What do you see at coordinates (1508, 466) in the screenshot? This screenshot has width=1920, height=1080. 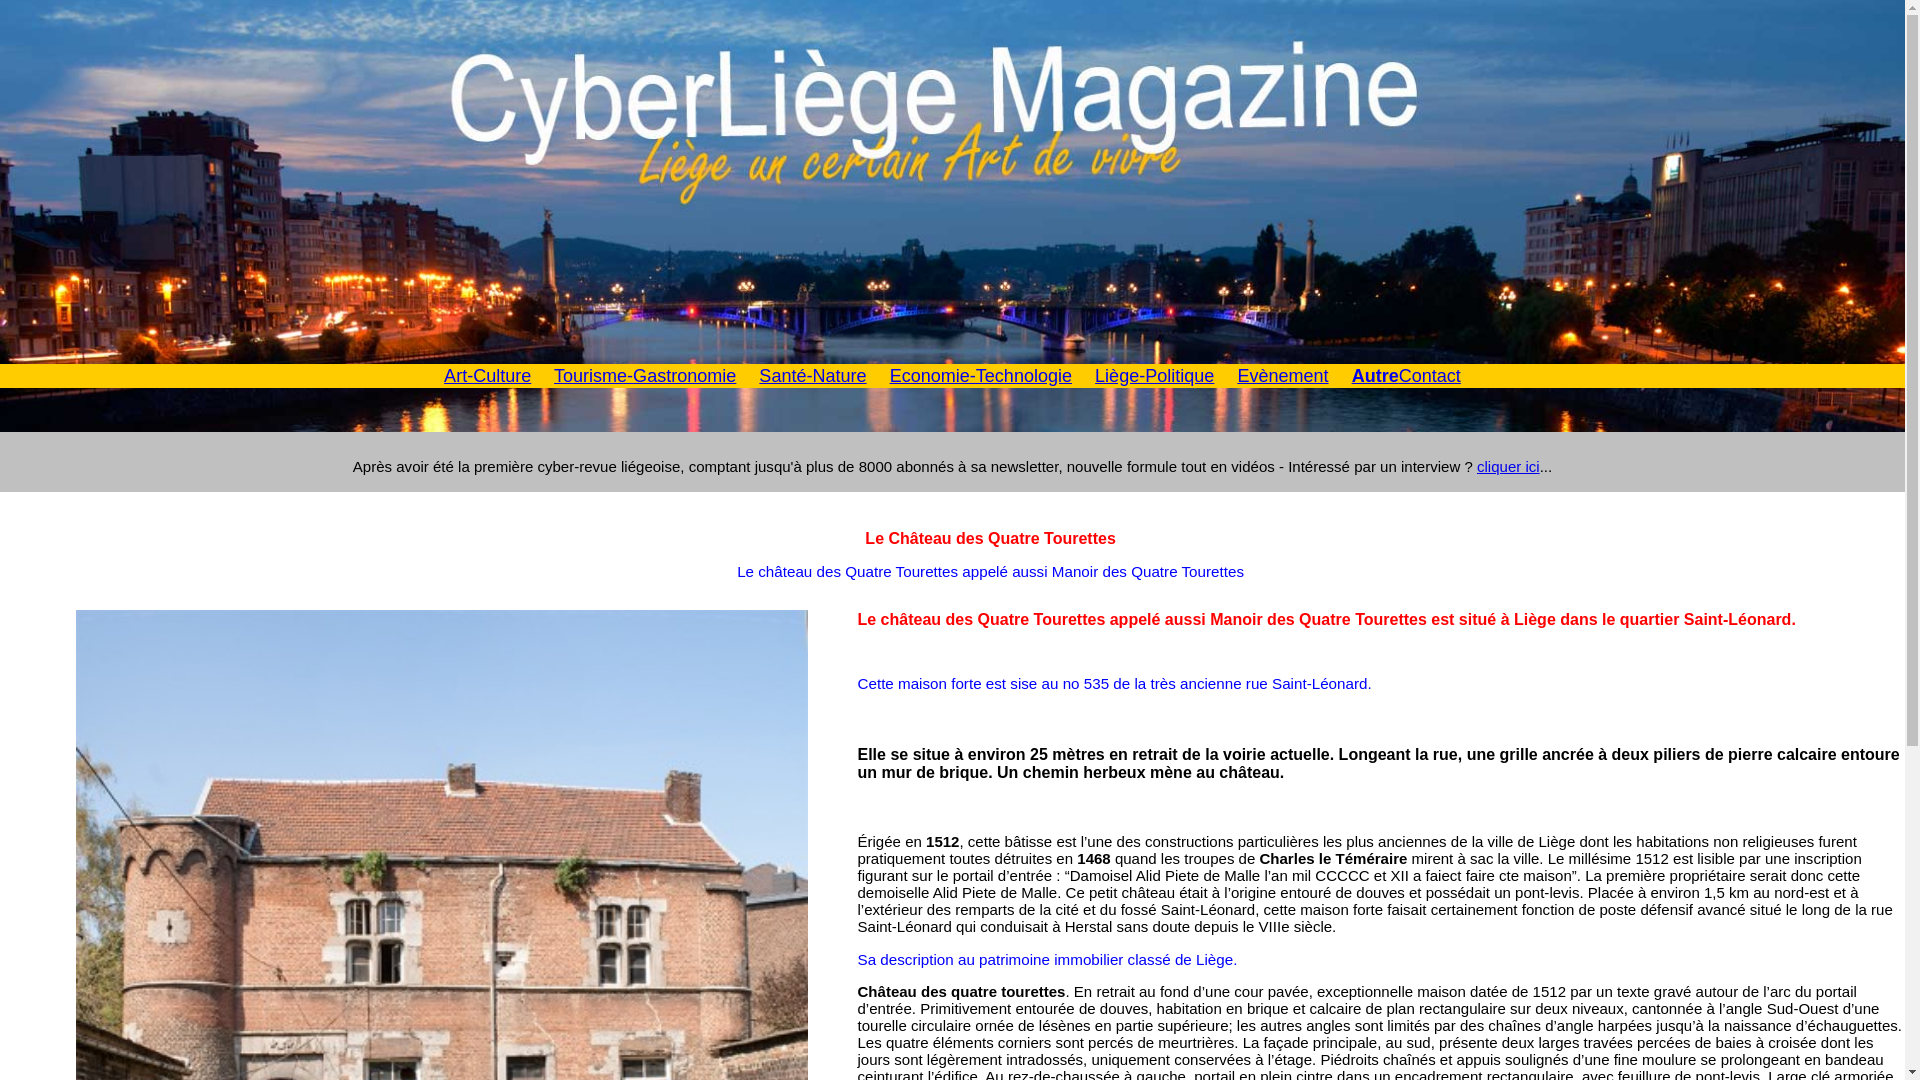 I see `cliquer ici` at bounding box center [1508, 466].